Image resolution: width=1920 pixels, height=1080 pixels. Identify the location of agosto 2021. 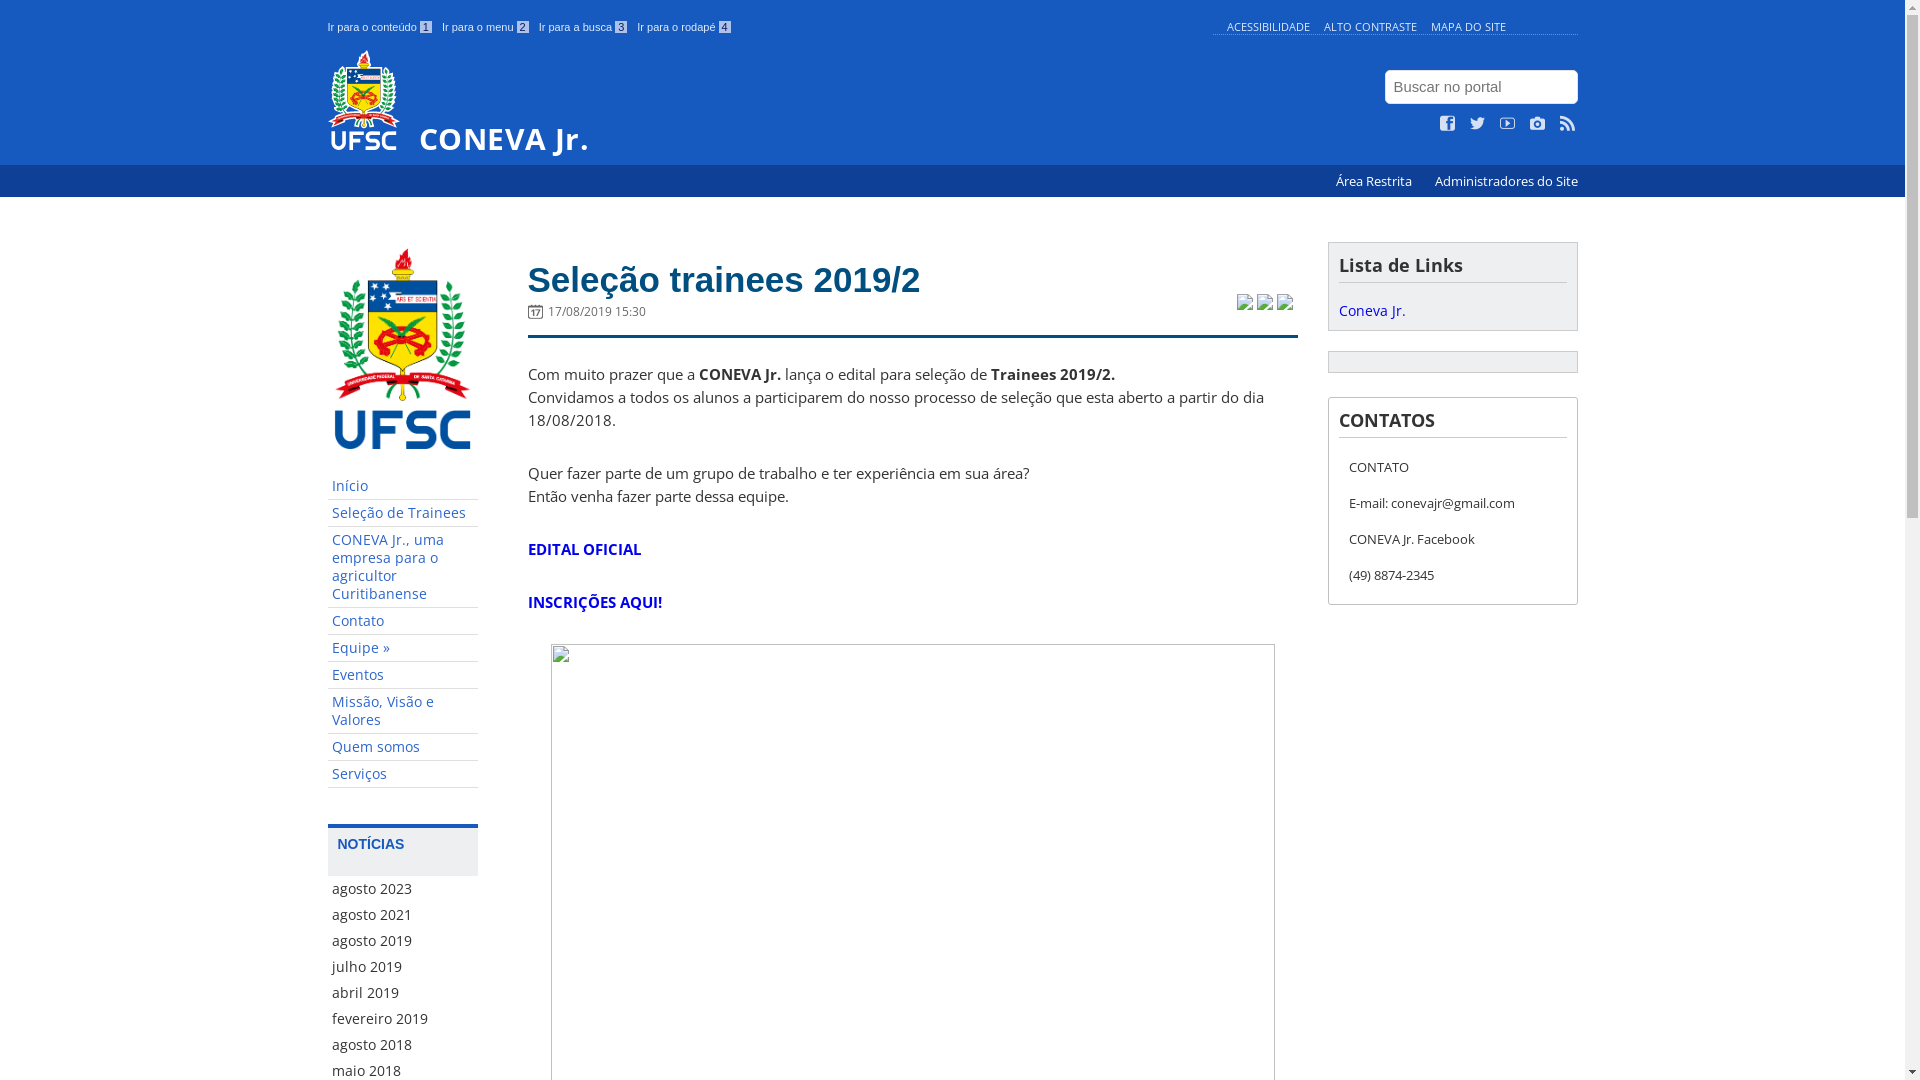
(403, 915).